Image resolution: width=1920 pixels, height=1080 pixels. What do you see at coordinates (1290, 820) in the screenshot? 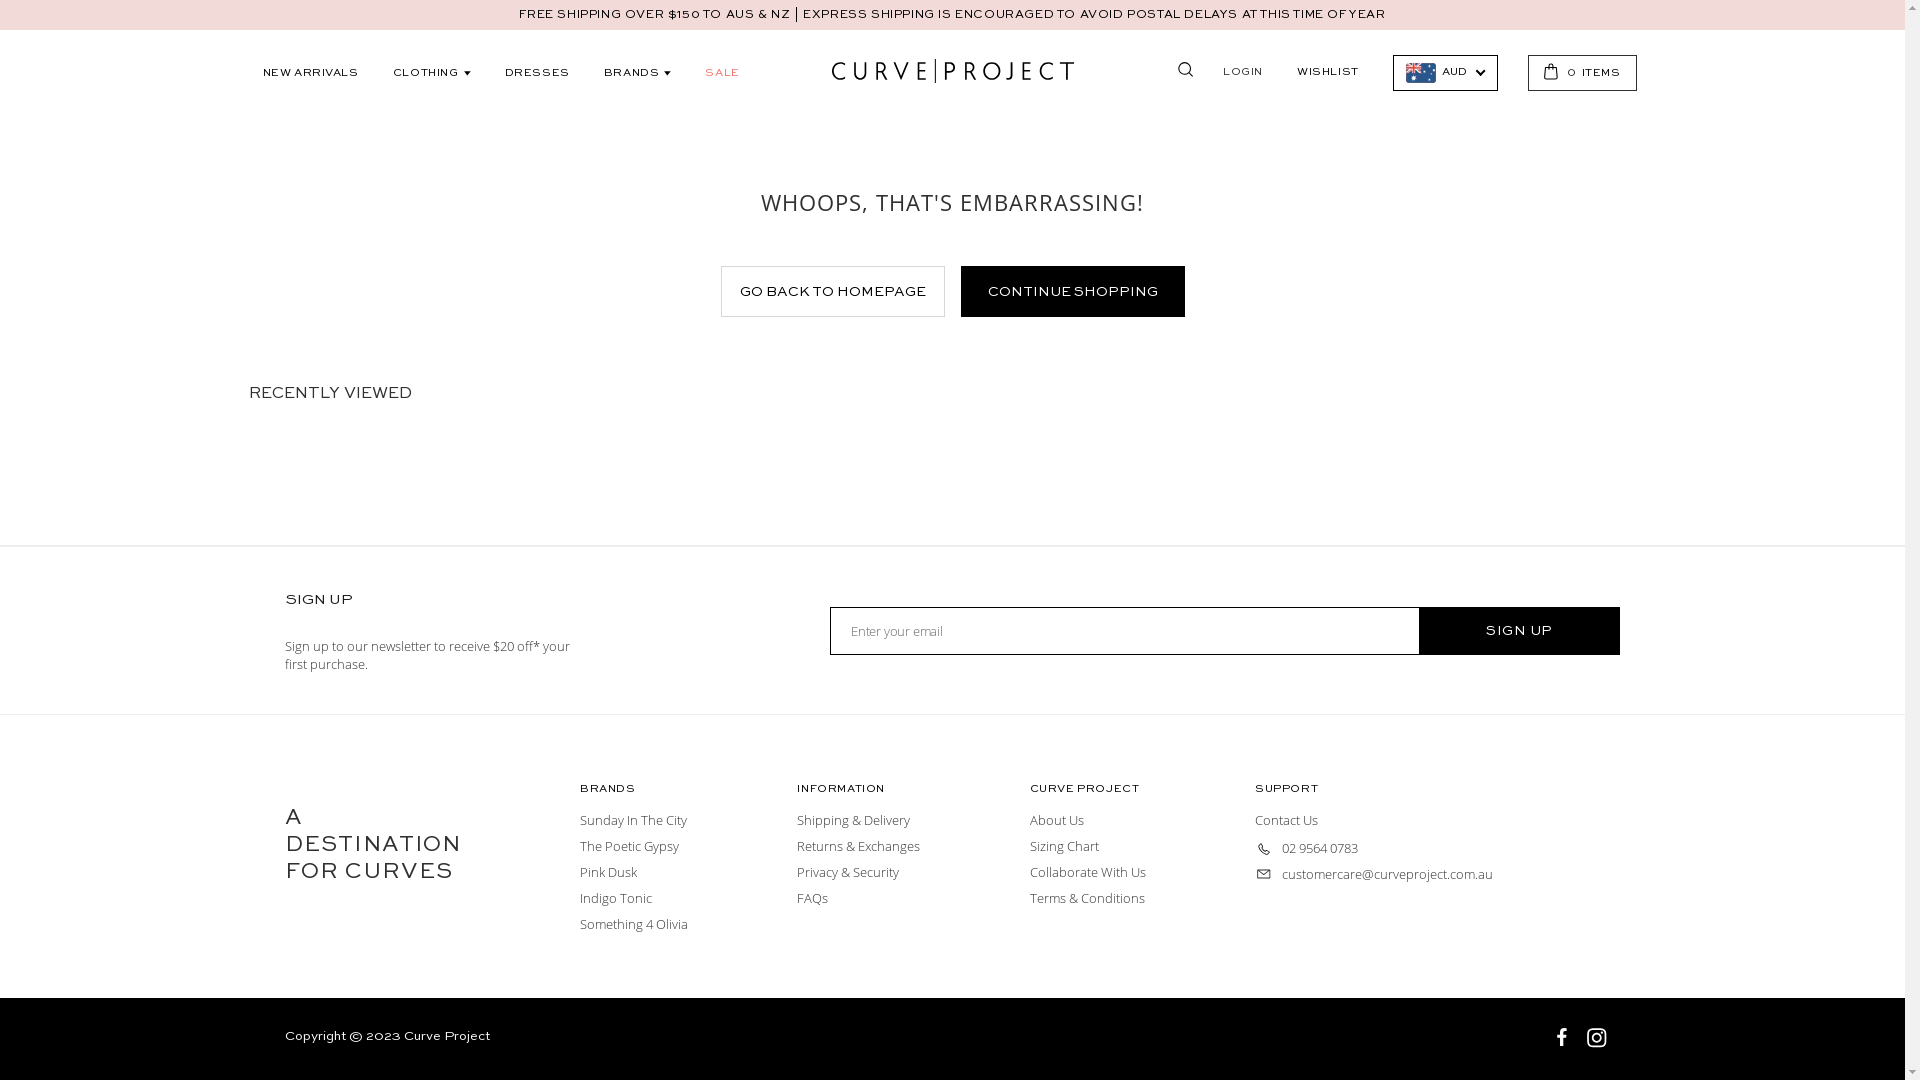
I see `Contact Us` at bounding box center [1290, 820].